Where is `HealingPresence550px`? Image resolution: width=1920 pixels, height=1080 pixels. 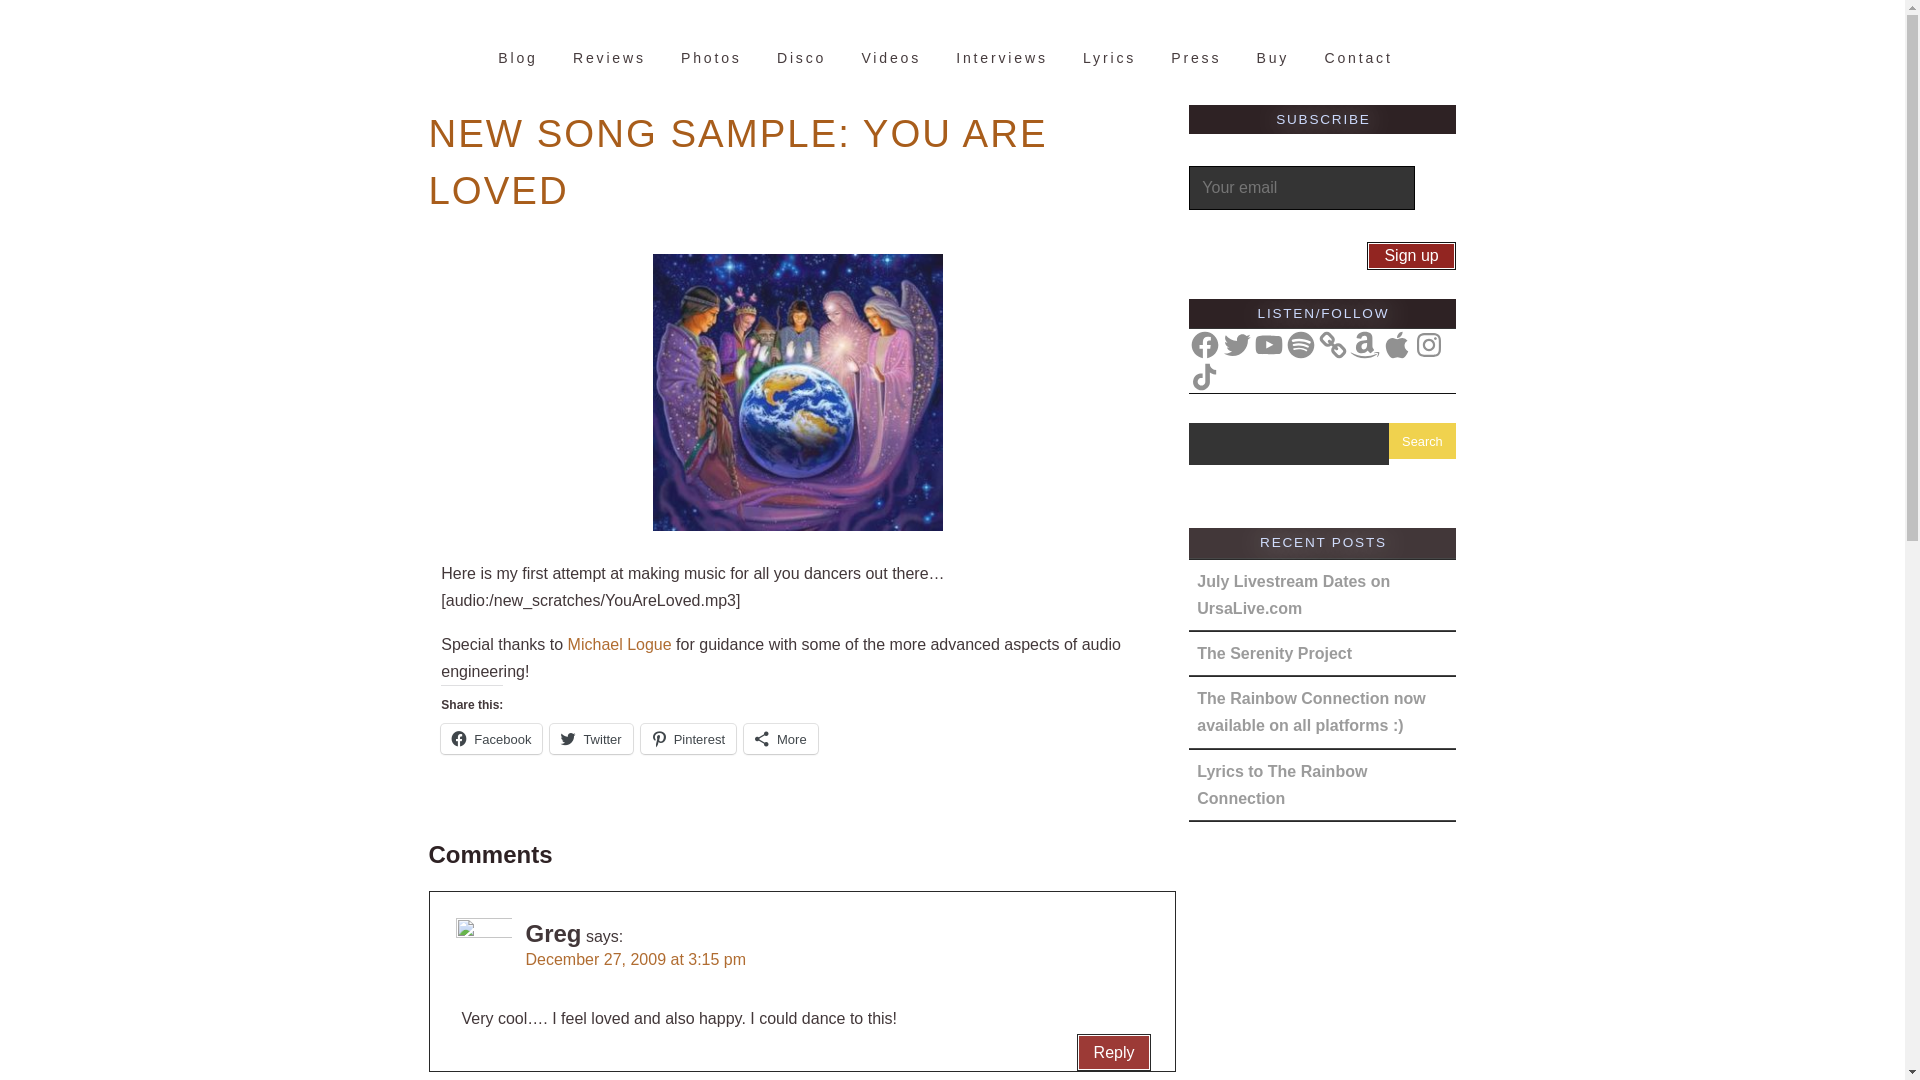
HealingPresence550px is located at coordinates (798, 392).